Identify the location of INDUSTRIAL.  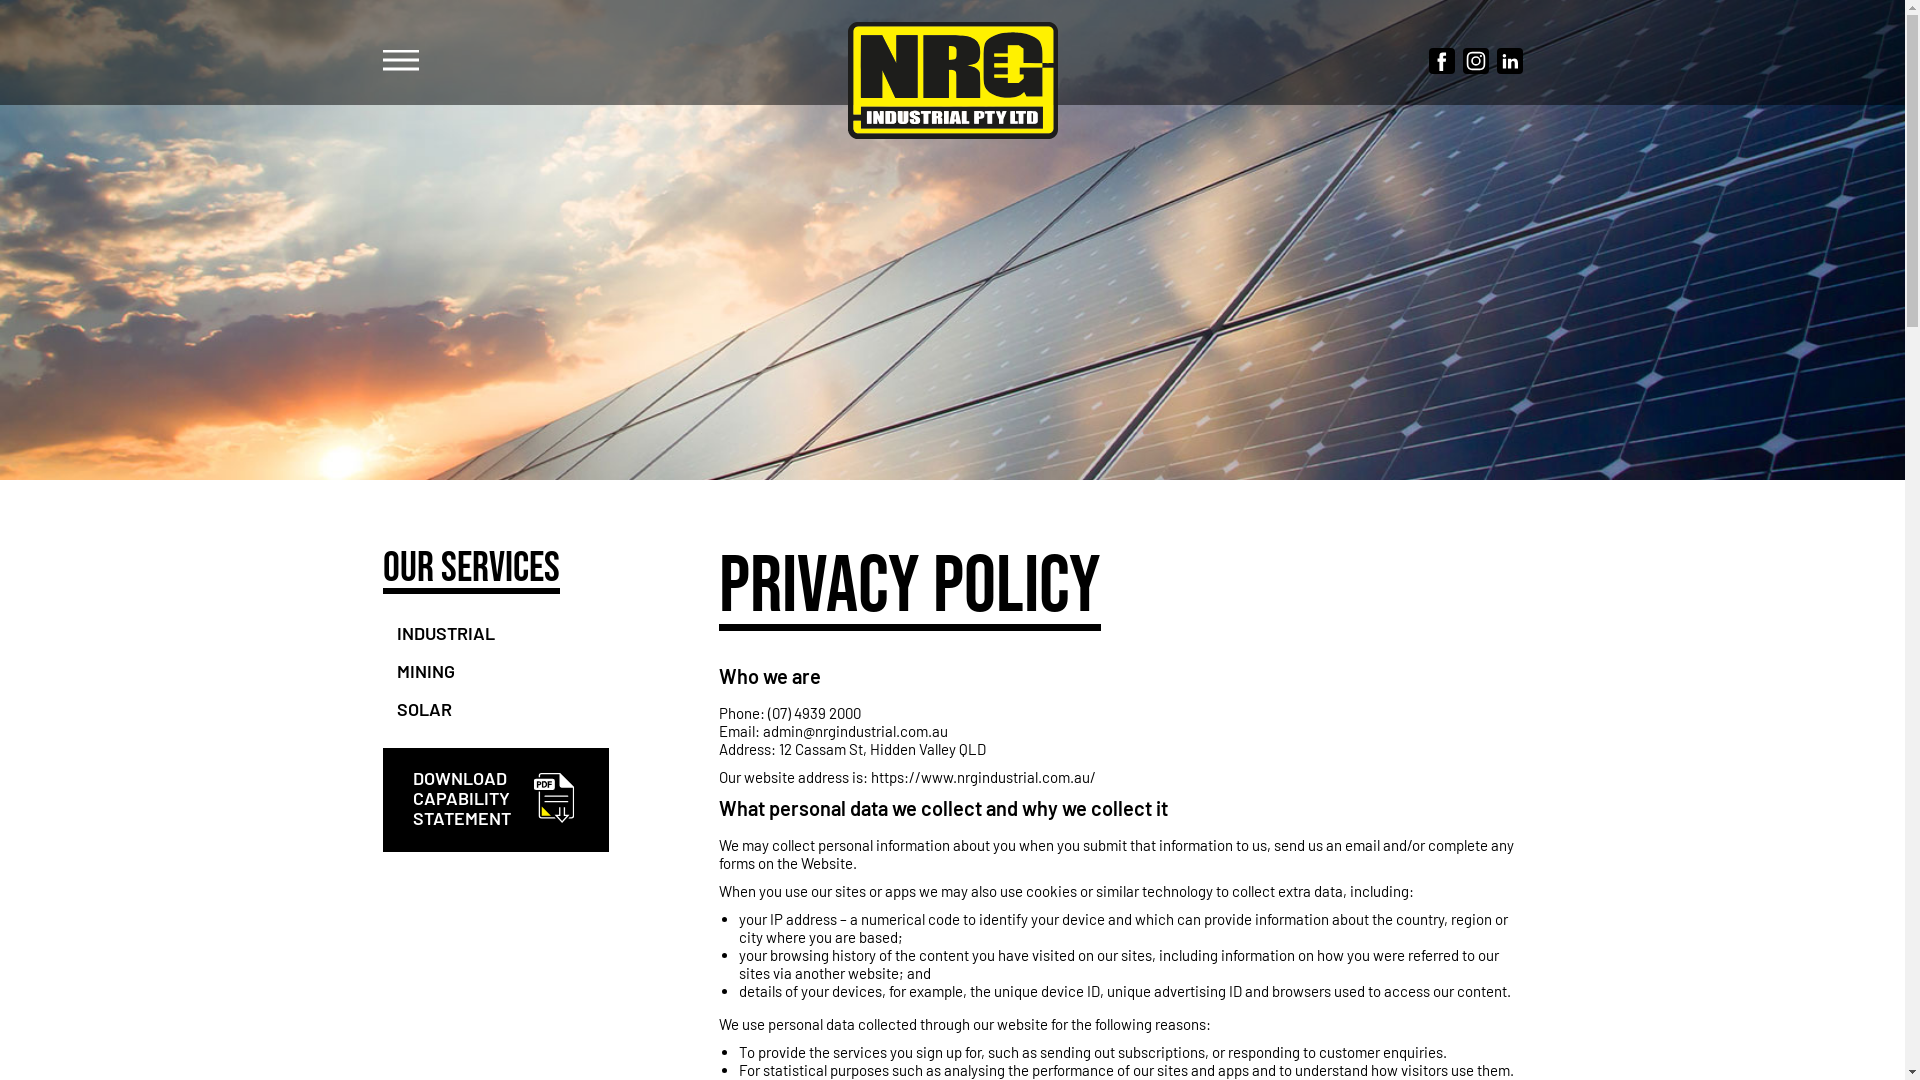
(445, 633).